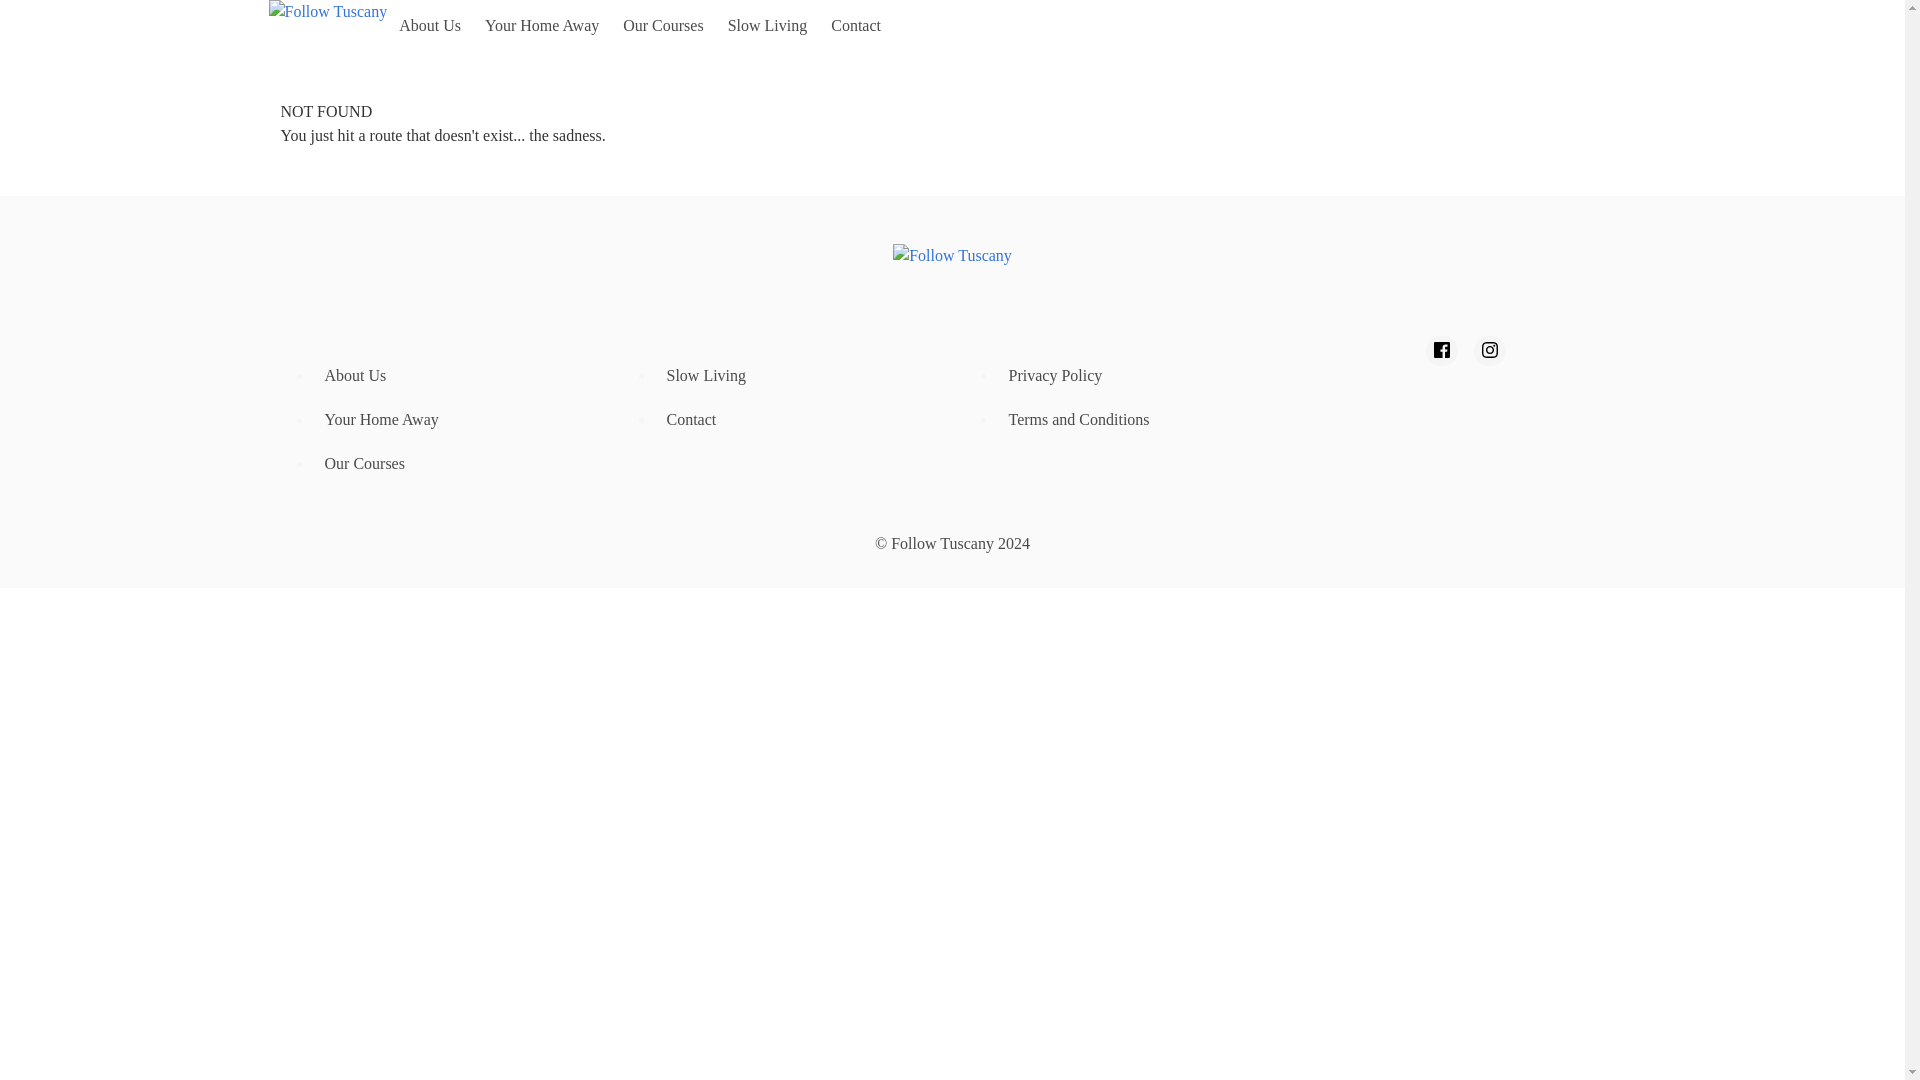 The width and height of the screenshot is (1920, 1080). I want to click on Contact, so click(856, 26).